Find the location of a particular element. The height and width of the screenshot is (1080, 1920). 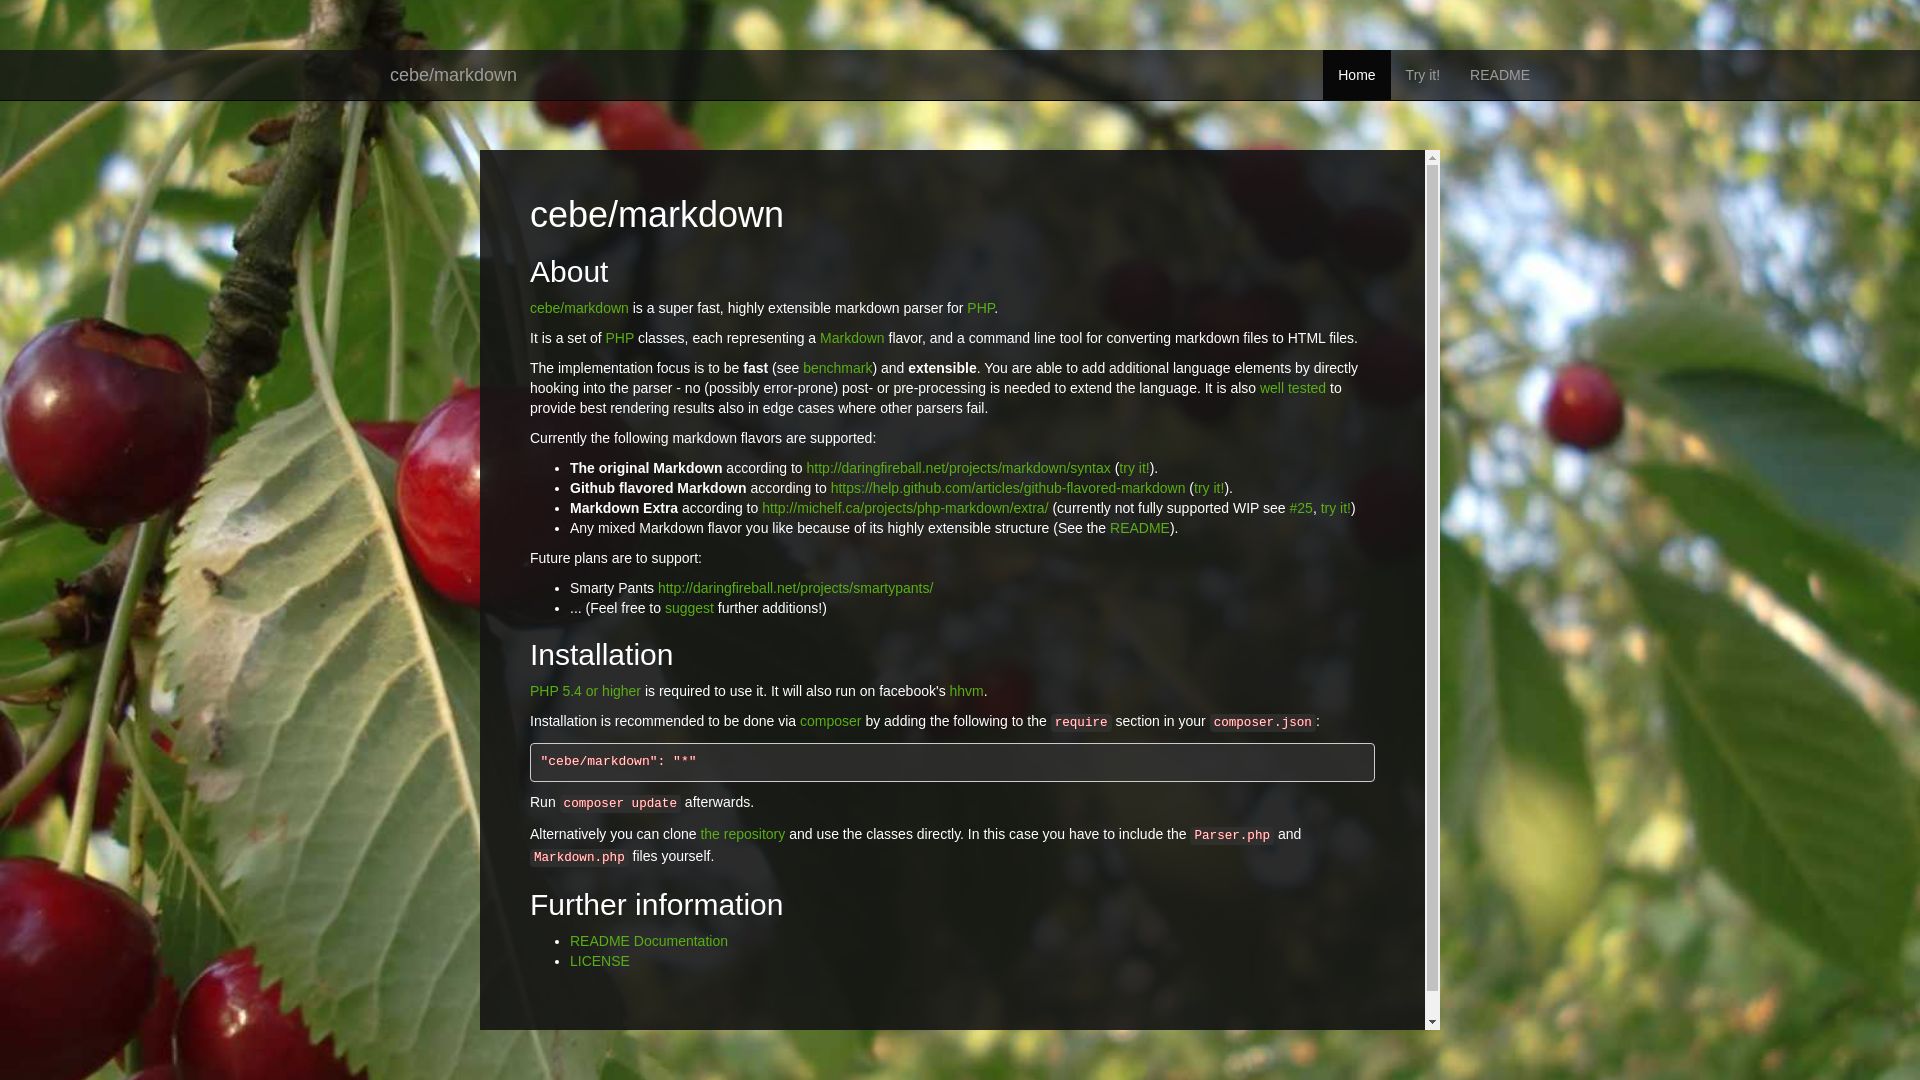

PHP 5.4 or higher is located at coordinates (586, 691).